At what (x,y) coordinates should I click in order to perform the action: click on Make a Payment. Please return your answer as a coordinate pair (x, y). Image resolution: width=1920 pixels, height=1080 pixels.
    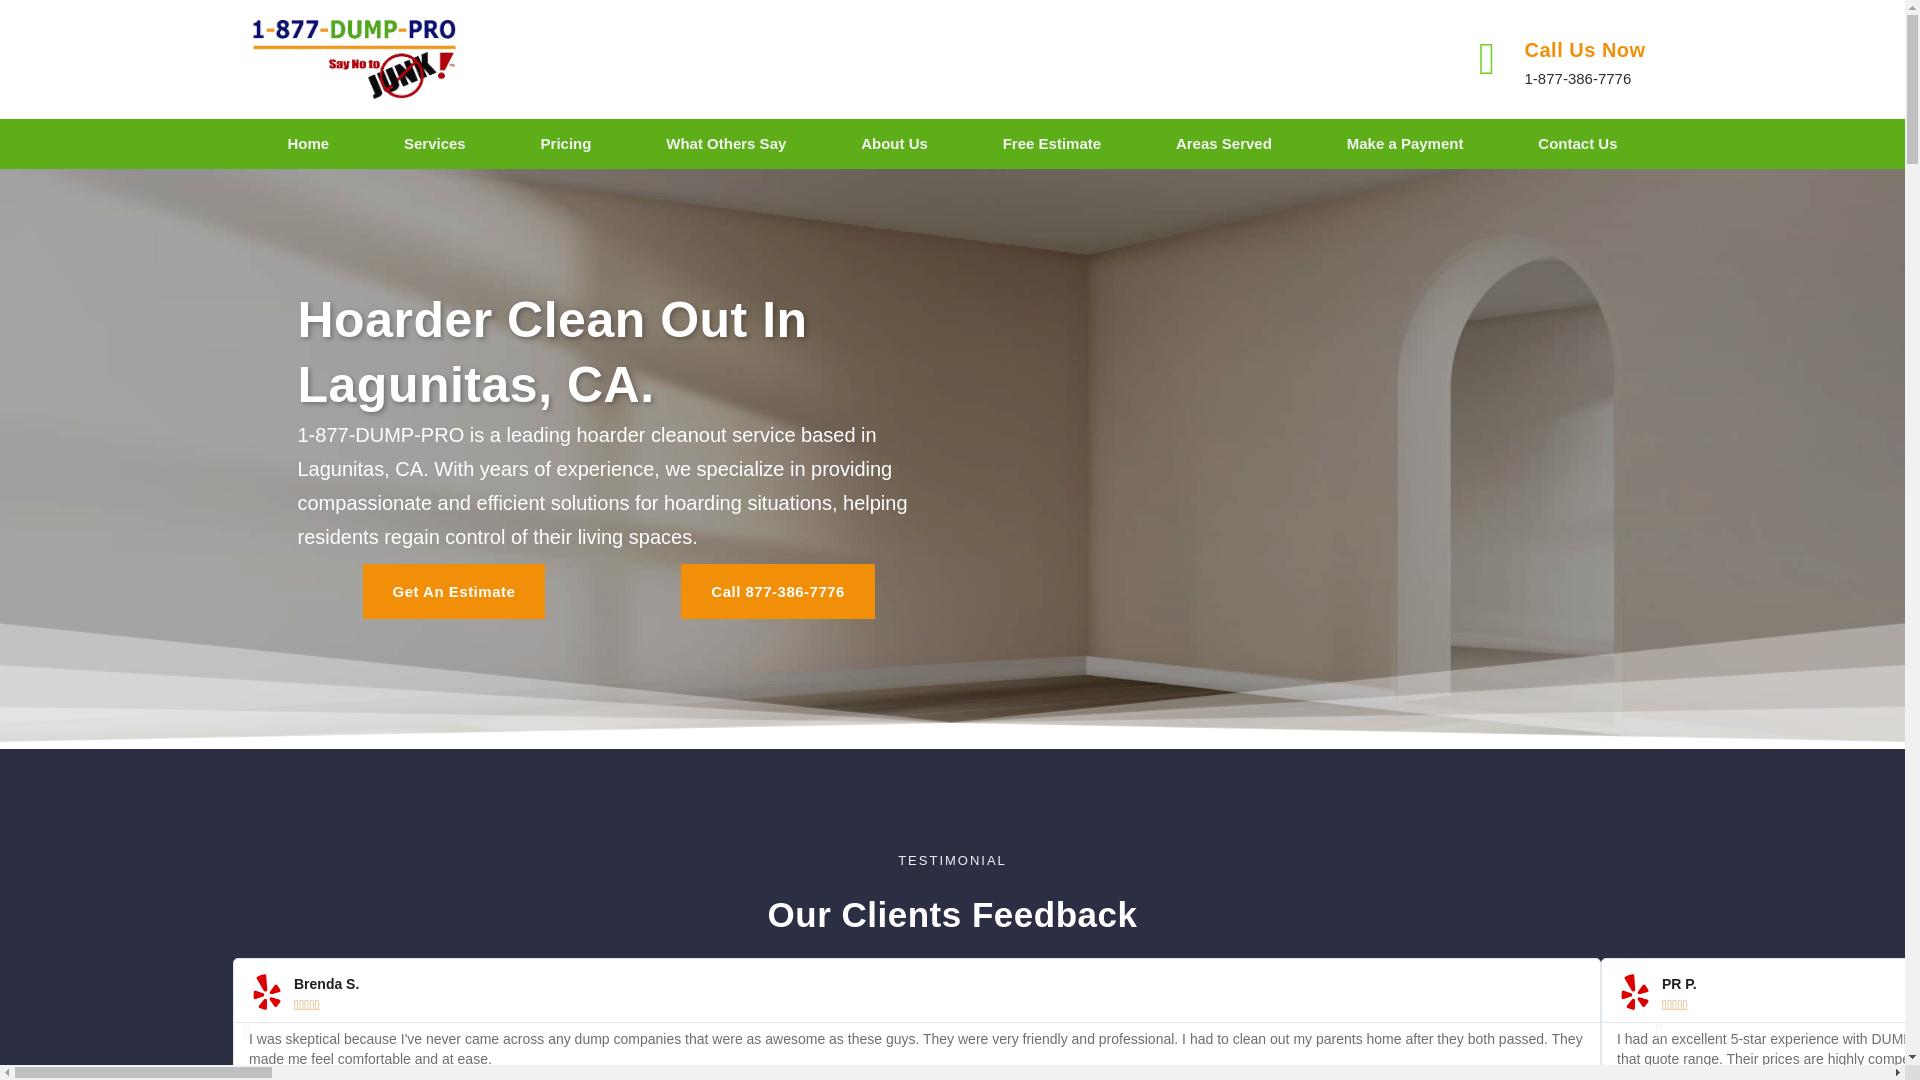
    Looking at the image, I should click on (1405, 144).